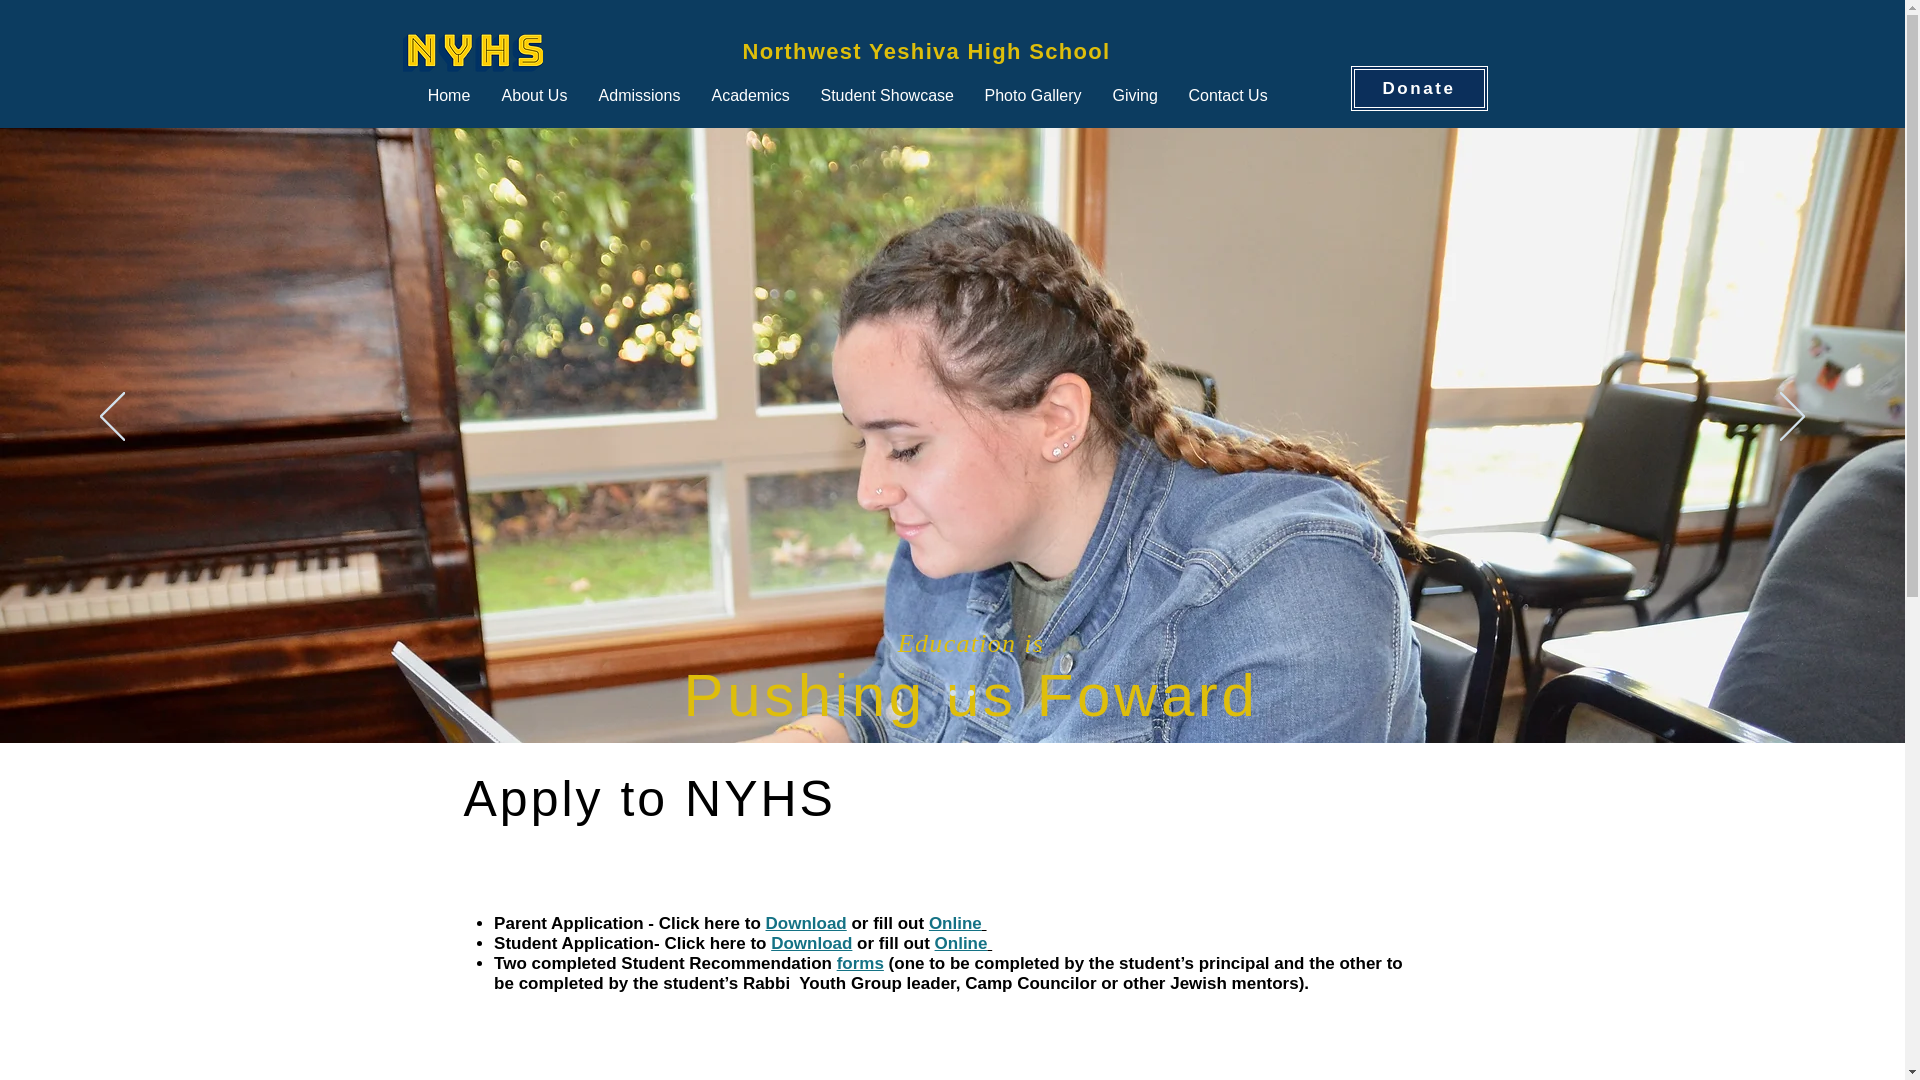 The image size is (1920, 1080). Describe the element at coordinates (925, 50) in the screenshot. I see `Northwest Yeshiva High School` at that location.